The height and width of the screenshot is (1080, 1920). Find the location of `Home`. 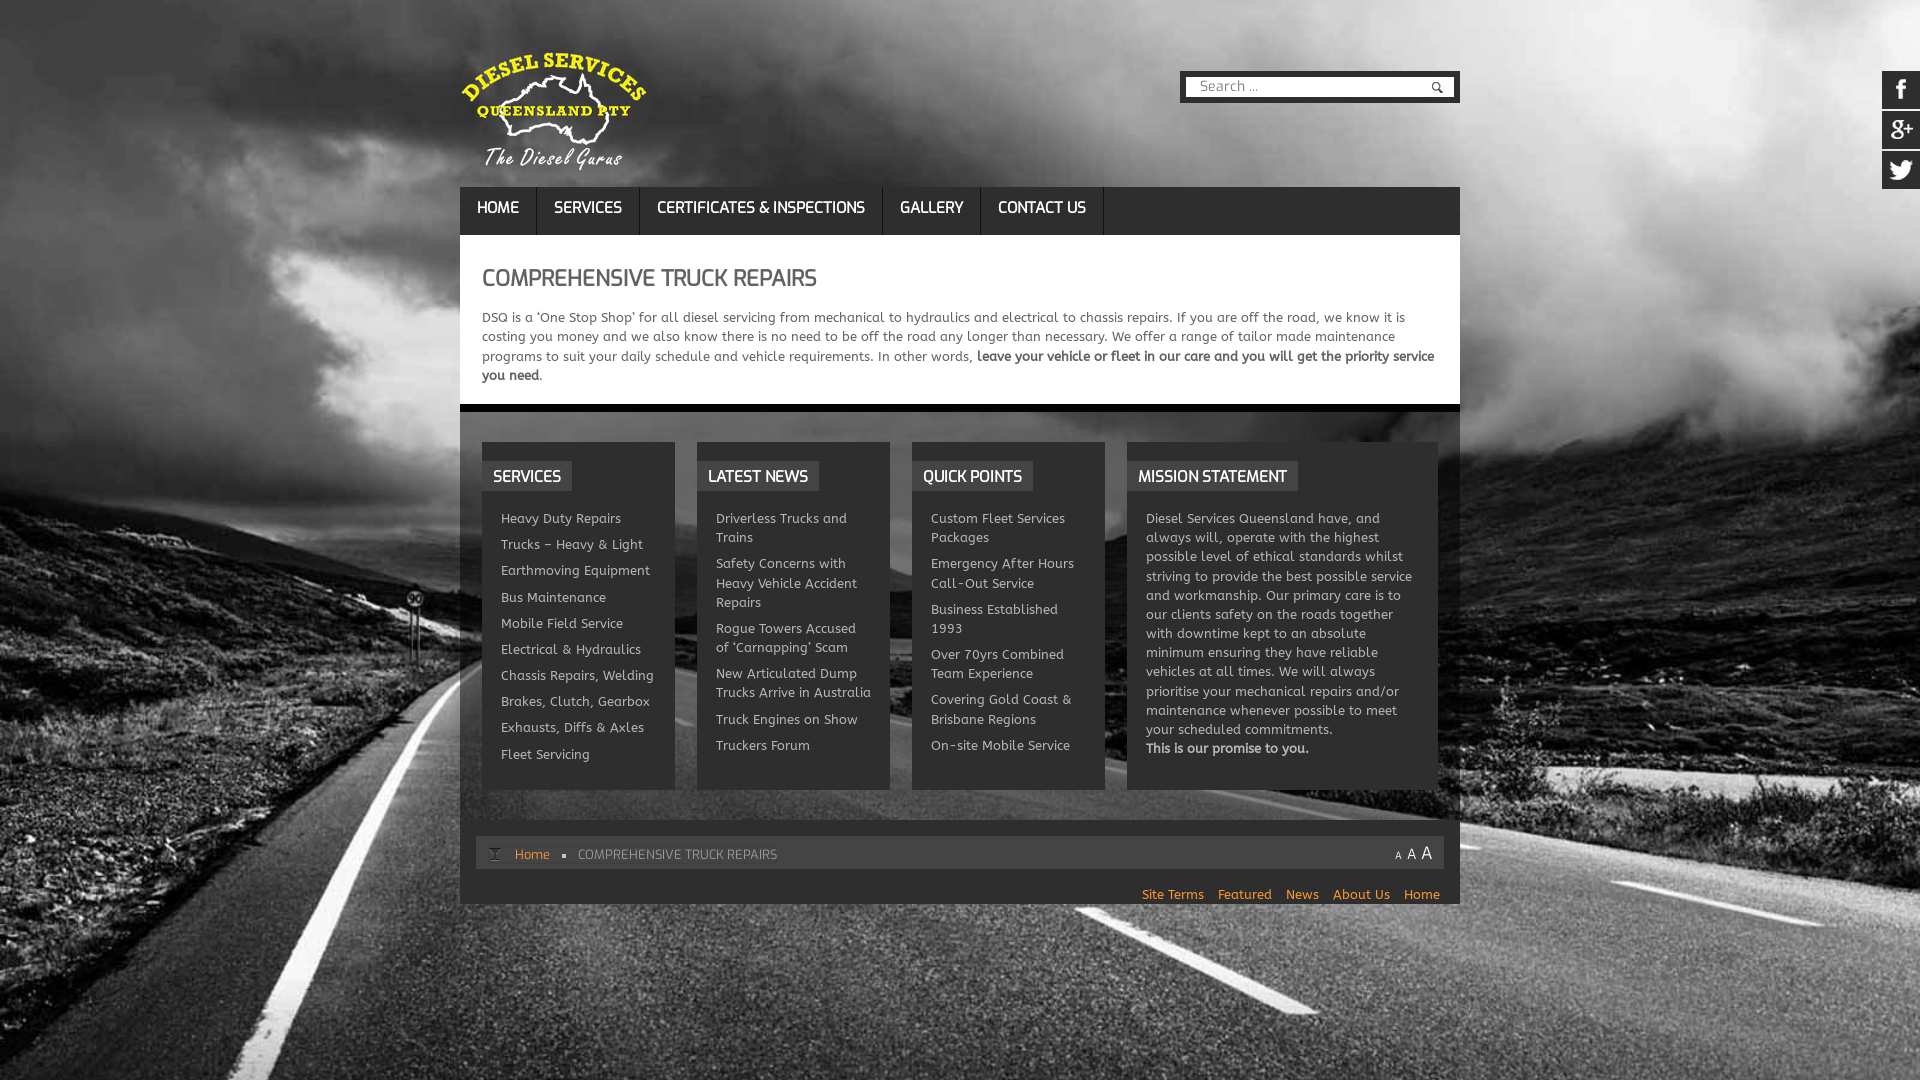

Home is located at coordinates (1422, 894).